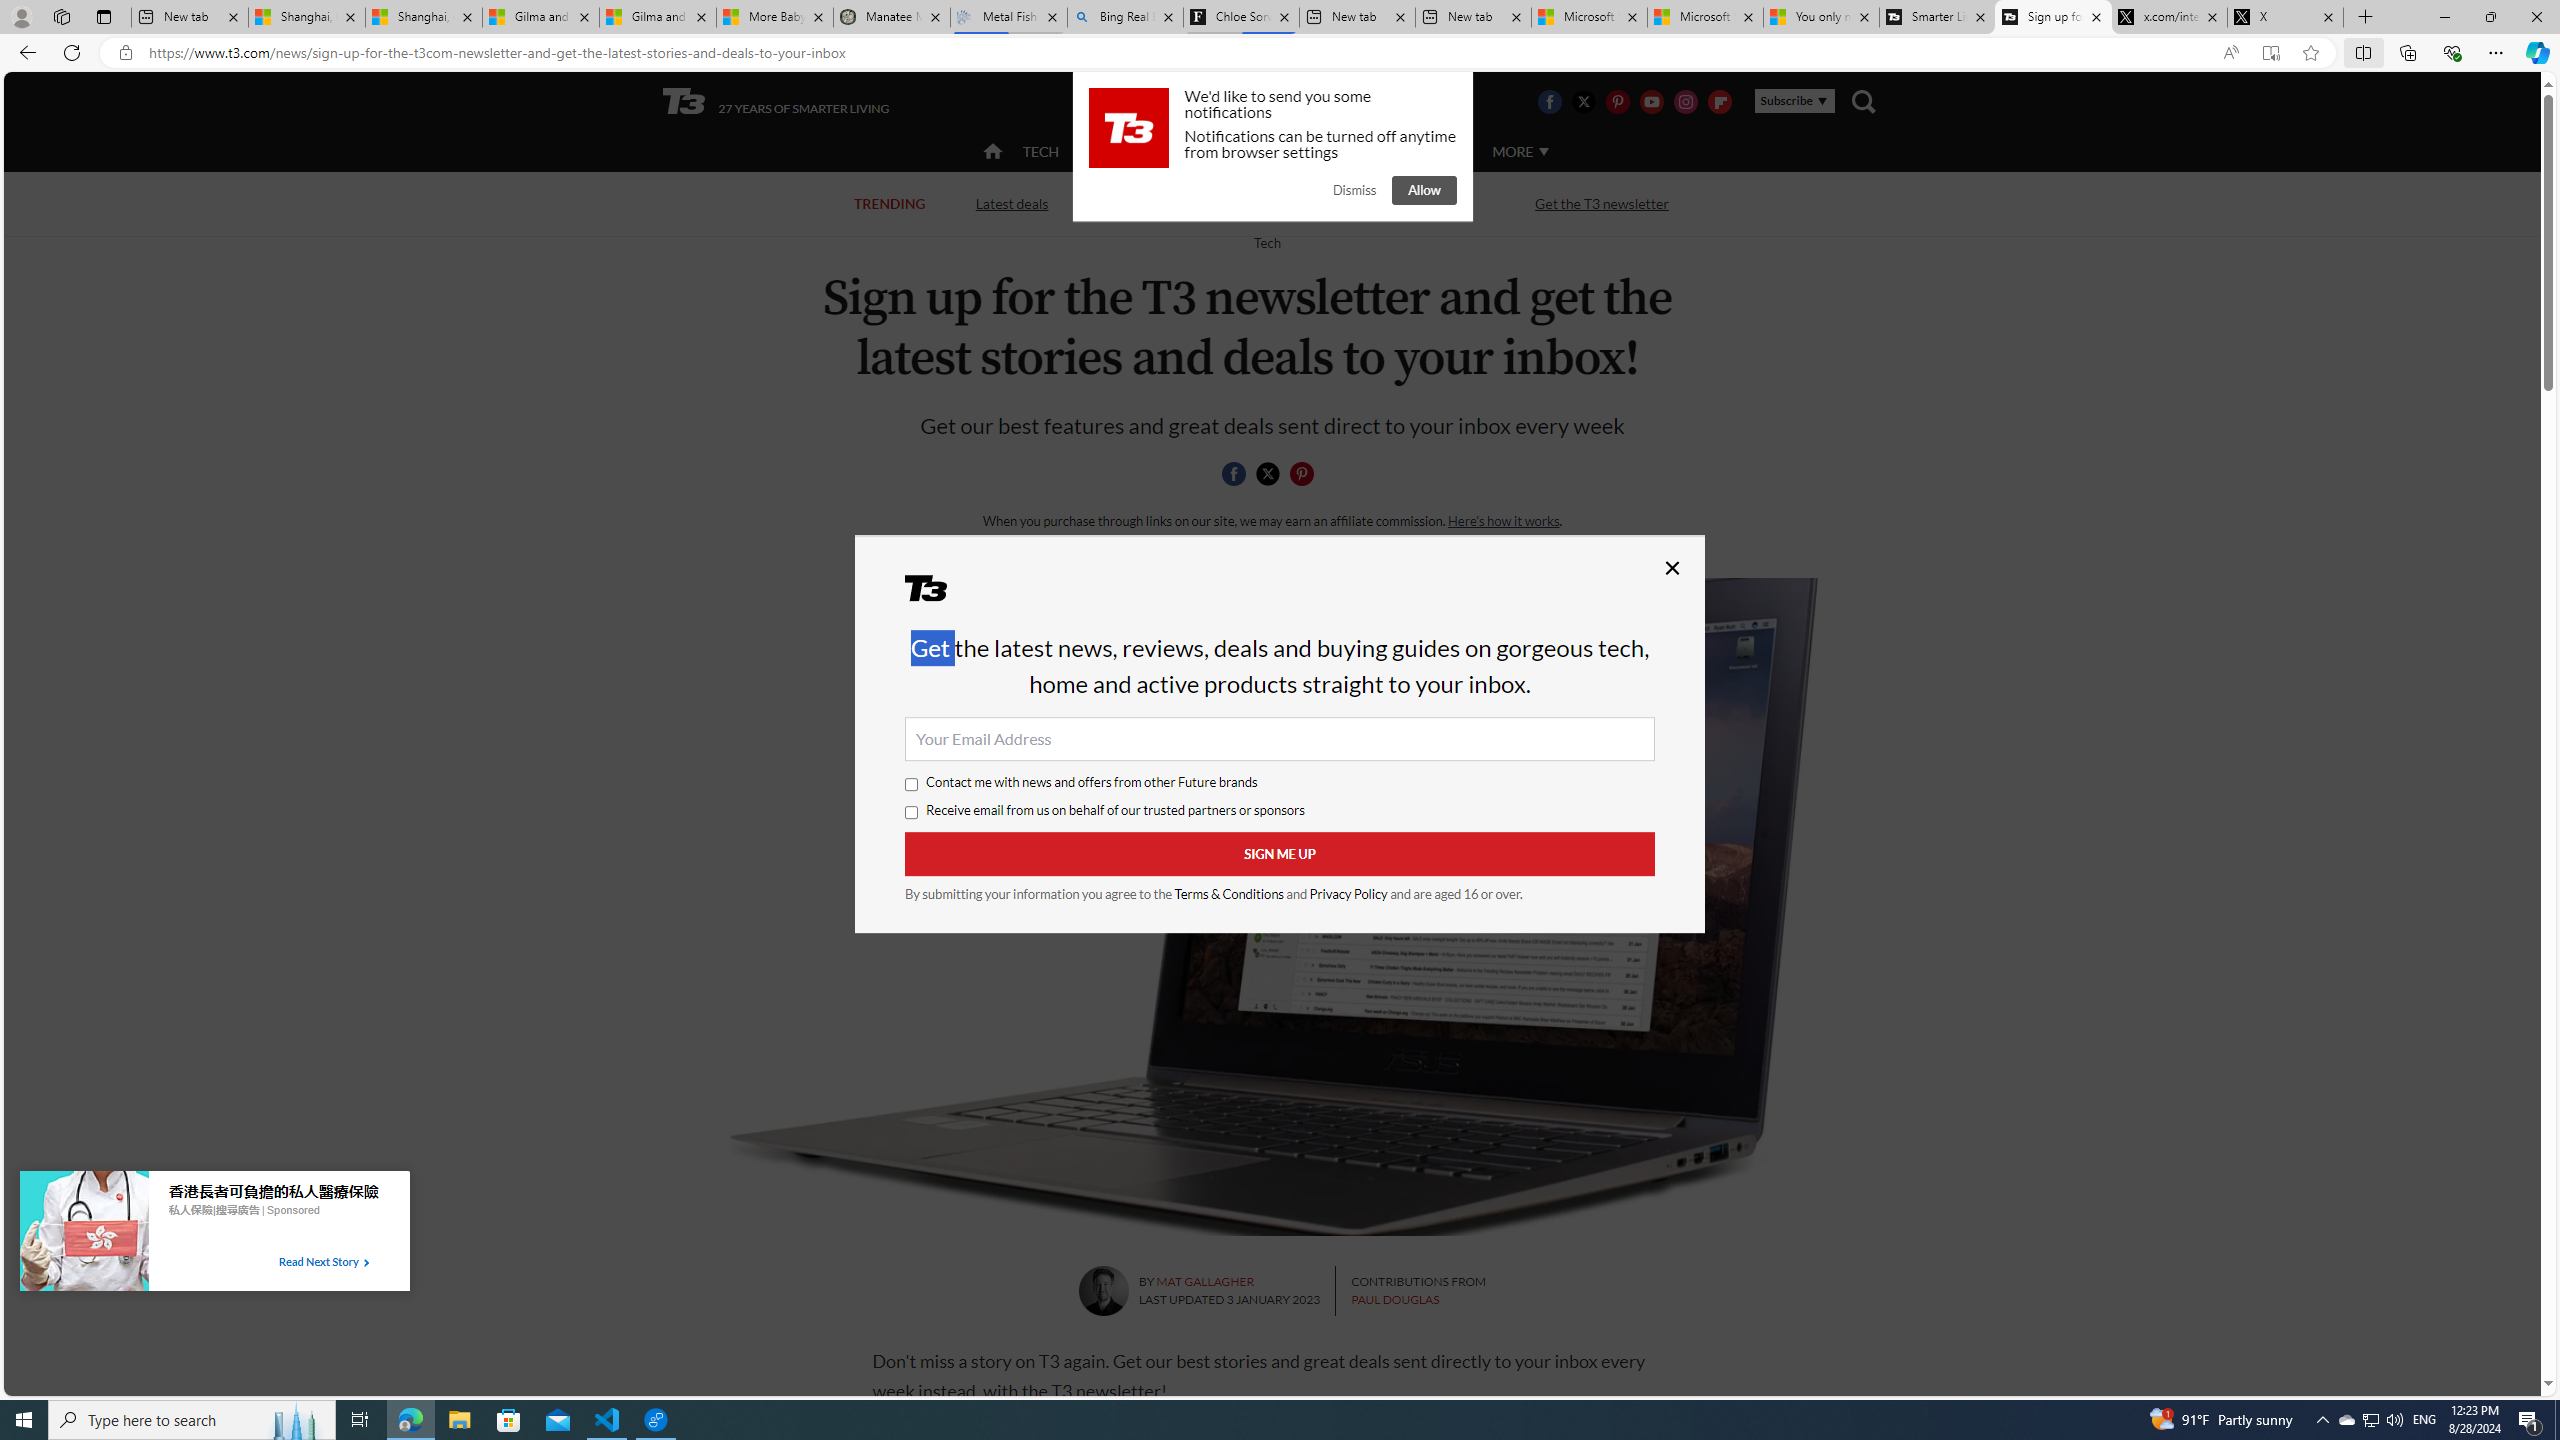 The height and width of the screenshot is (1440, 2560). Describe the element at coordinates (2270, 53) in the screenshot. I see `Enter Immersive Reader (F9)` at that location.